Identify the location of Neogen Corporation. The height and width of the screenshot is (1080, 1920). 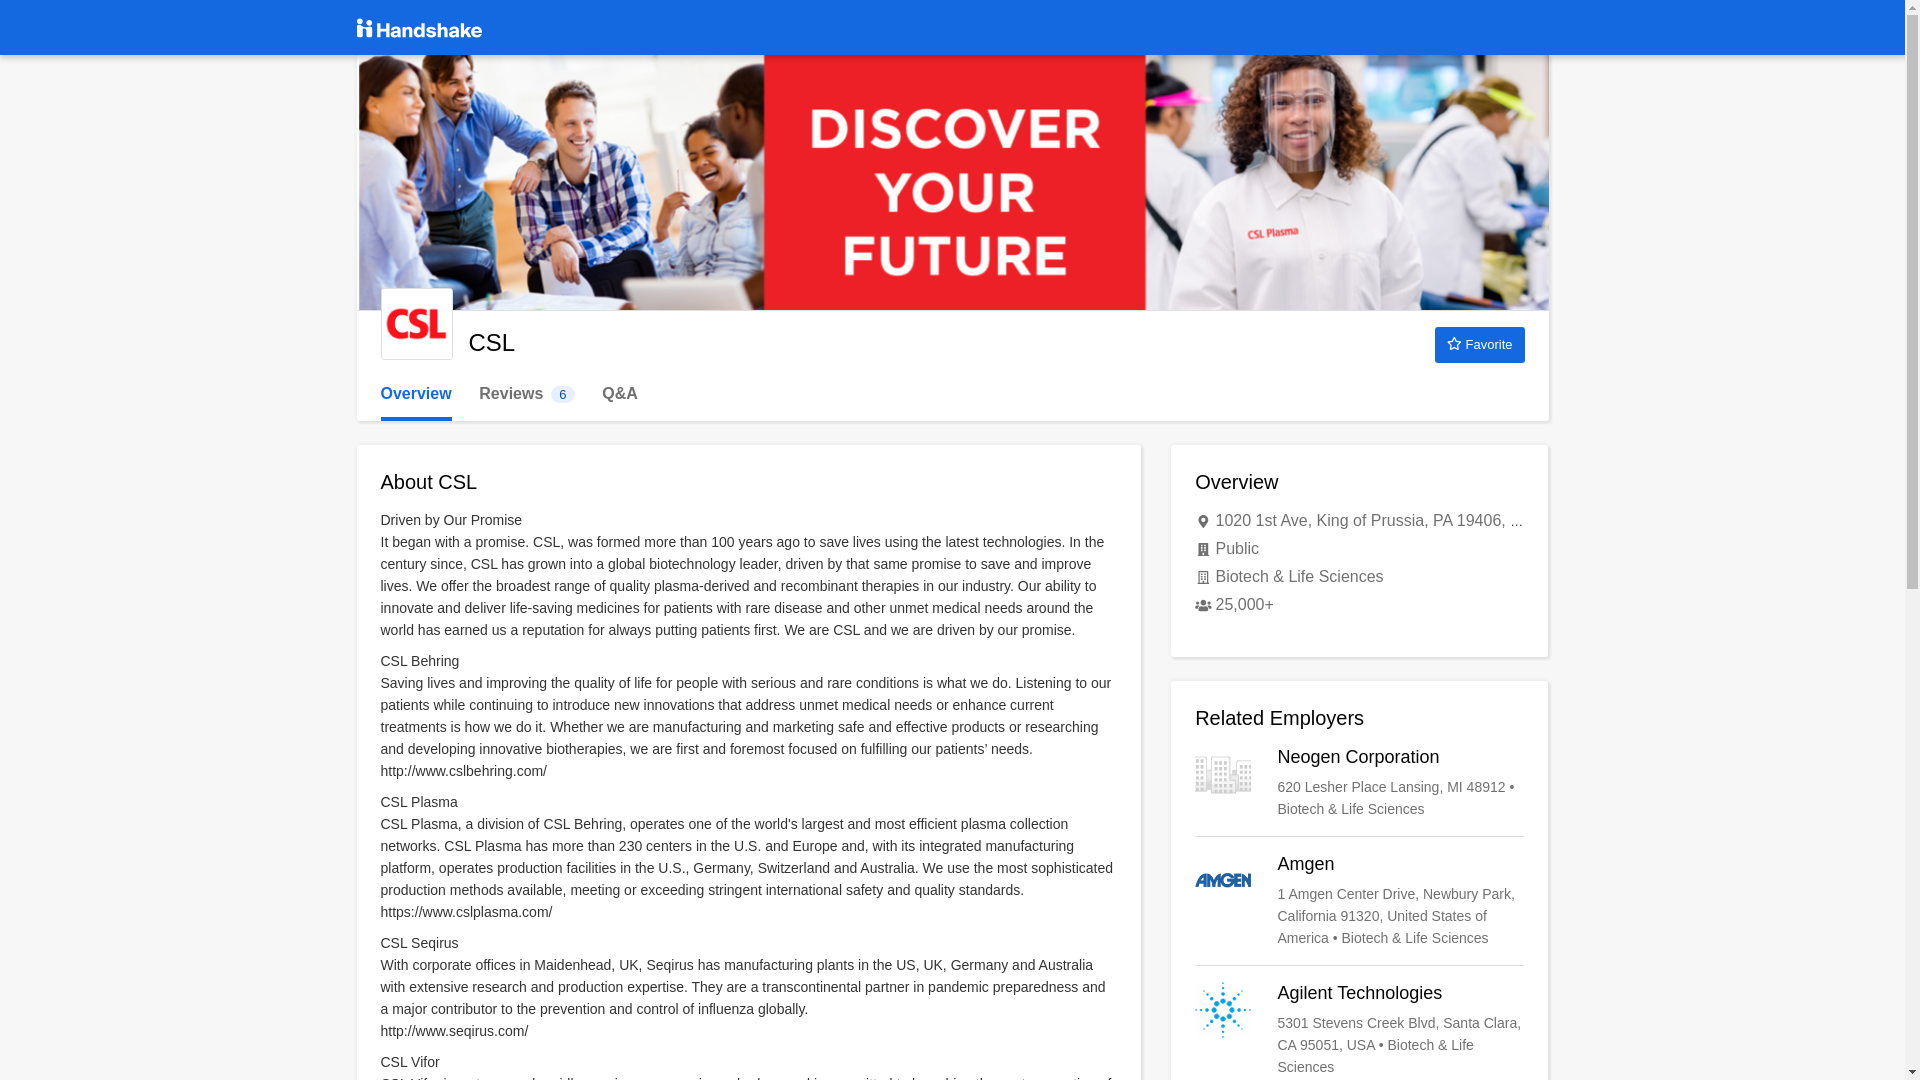
(1359, 782).